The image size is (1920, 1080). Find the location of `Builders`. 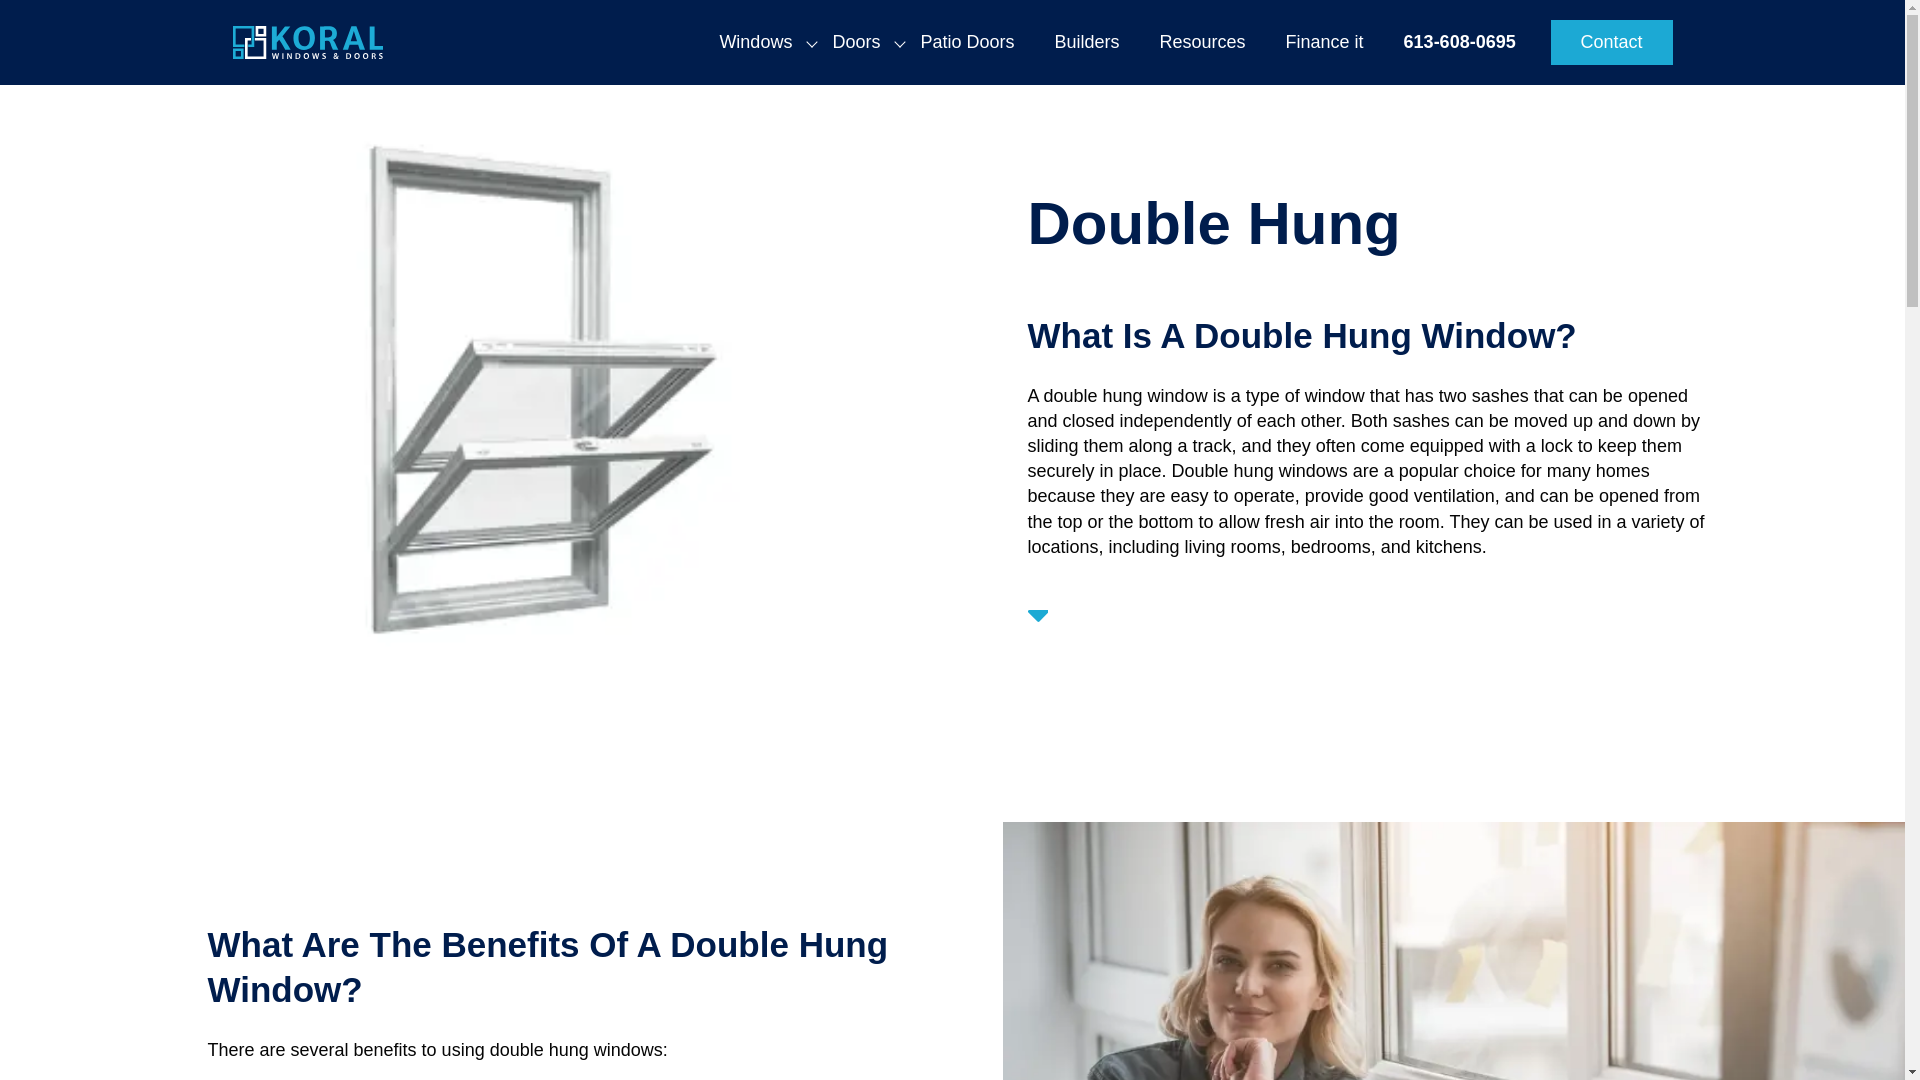

Builders is located at coordinates (1086, 42).